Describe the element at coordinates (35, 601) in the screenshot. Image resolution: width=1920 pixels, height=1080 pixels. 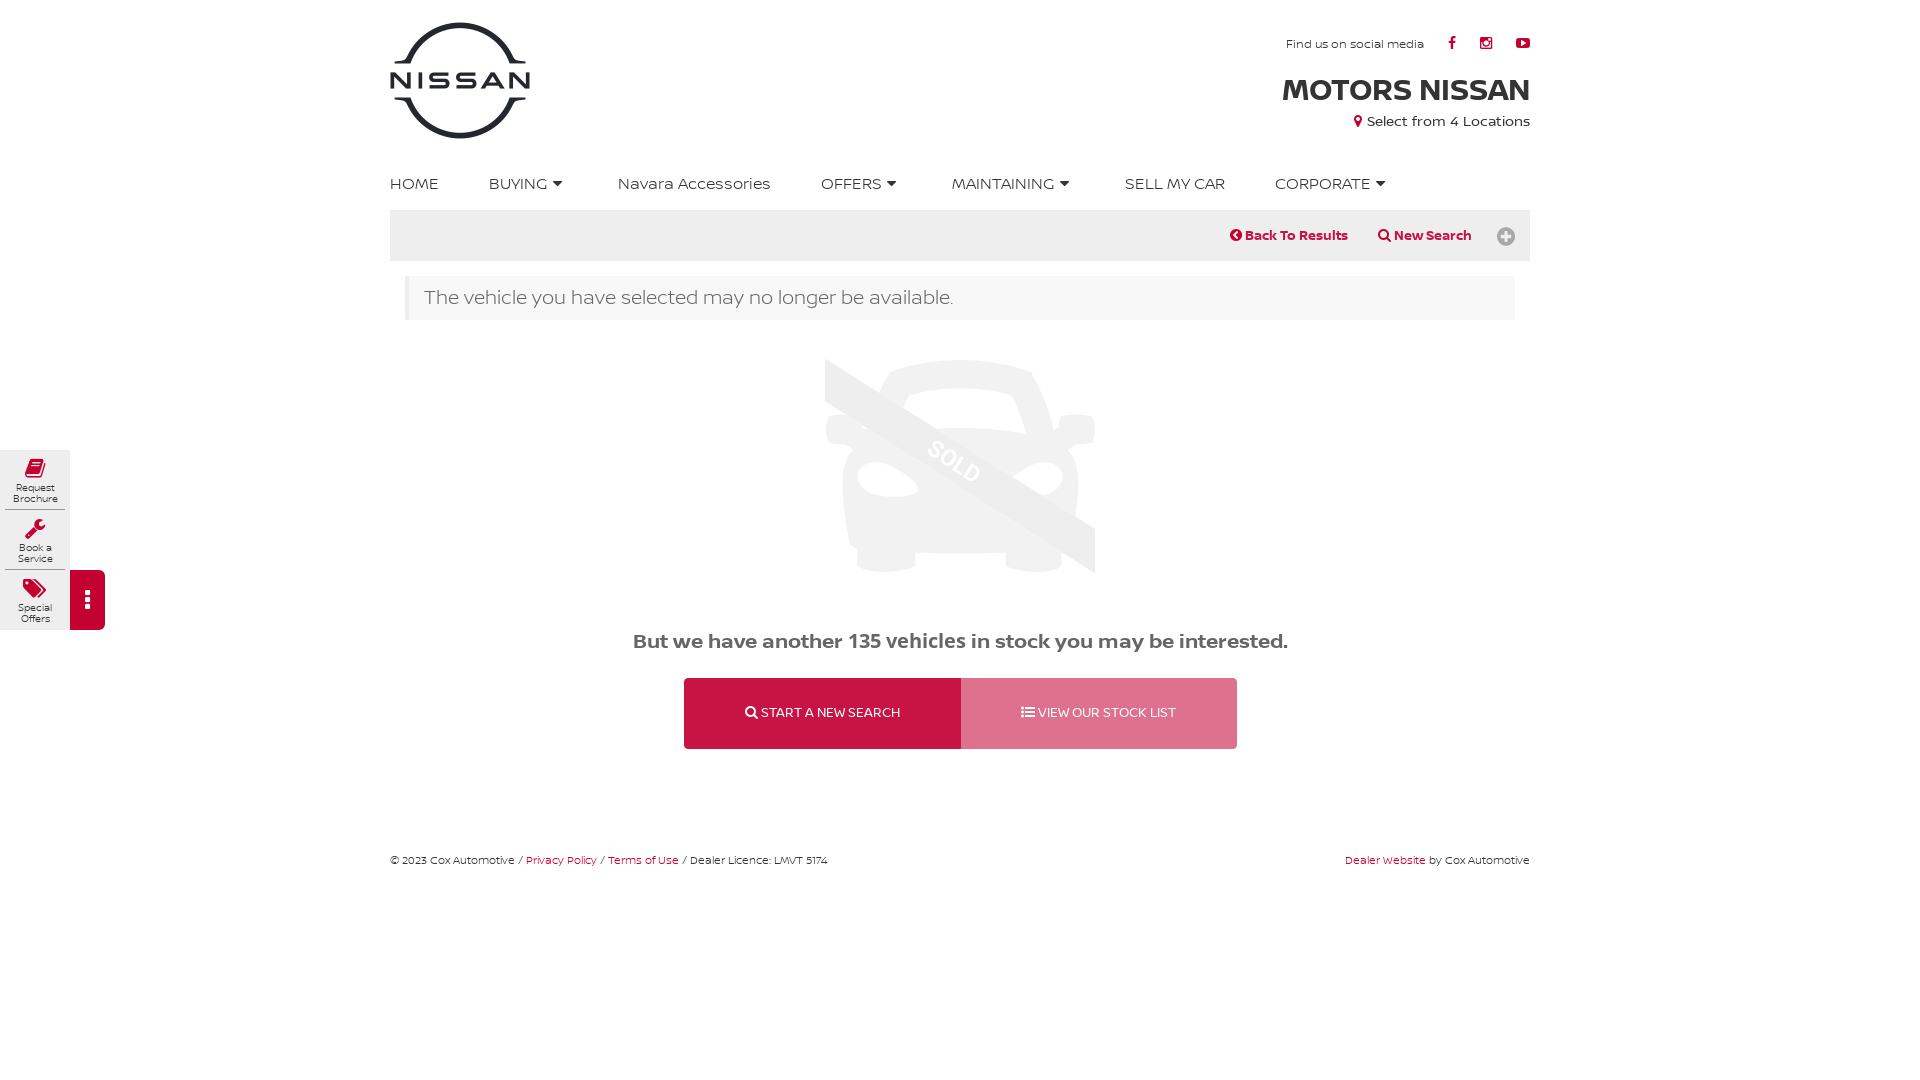
I see `Special Offers` at that location.